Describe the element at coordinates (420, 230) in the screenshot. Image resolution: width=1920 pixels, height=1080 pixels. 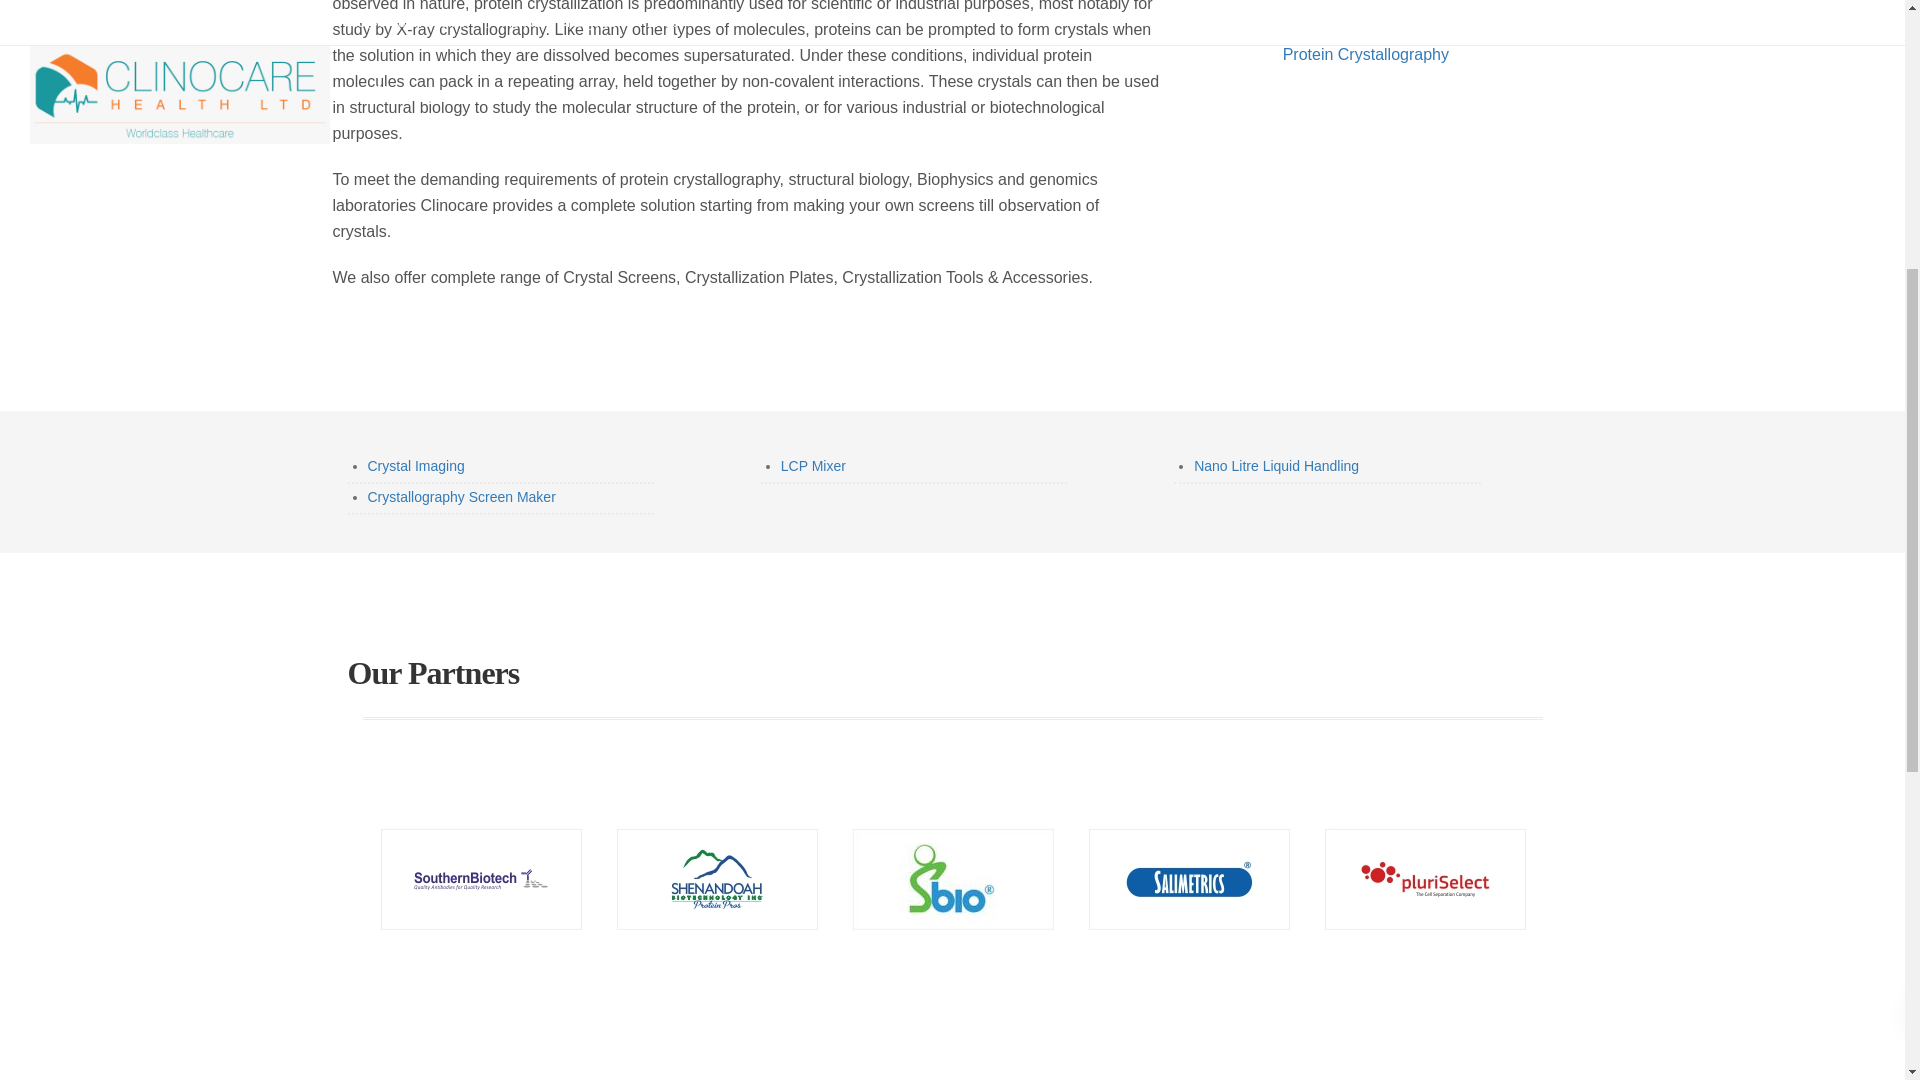
I see `Protein Crystallography` at that location.